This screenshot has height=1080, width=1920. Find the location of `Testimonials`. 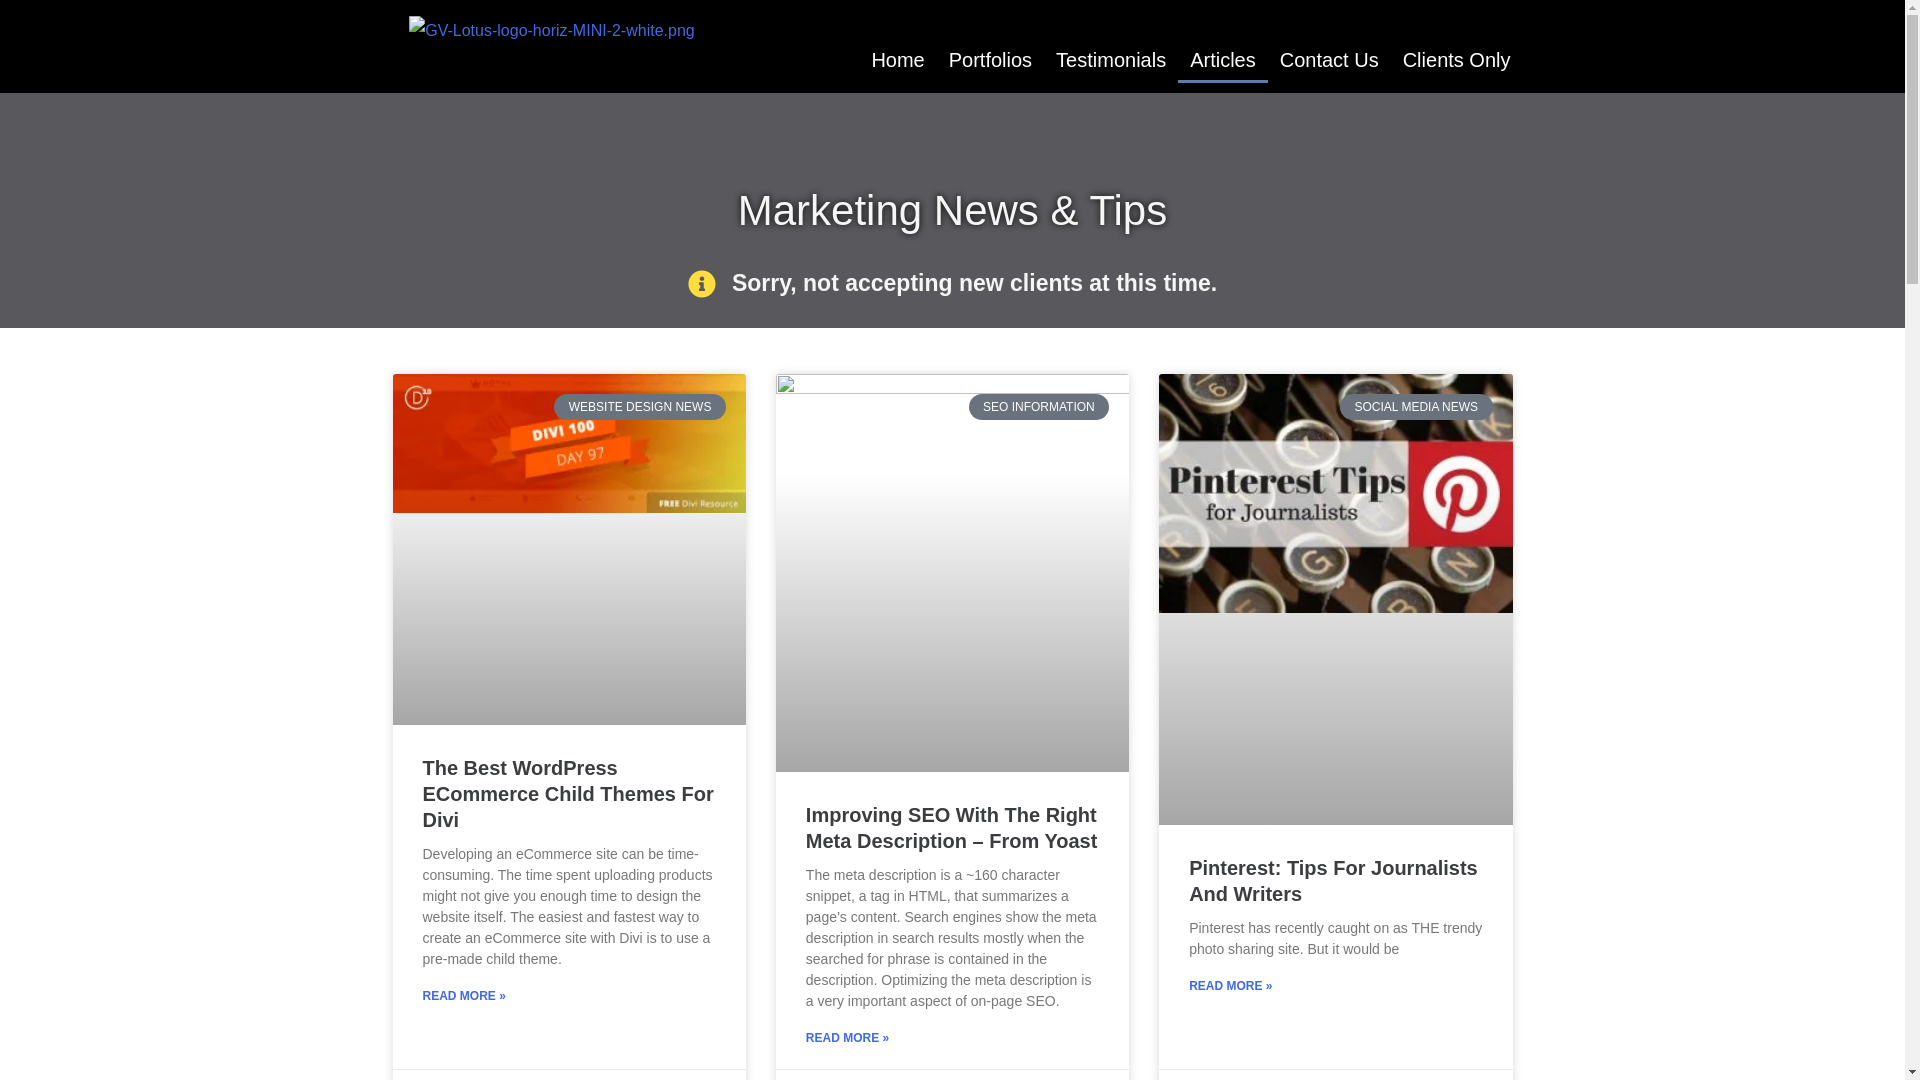

Testimonials is located at coordinates (1111, 60).